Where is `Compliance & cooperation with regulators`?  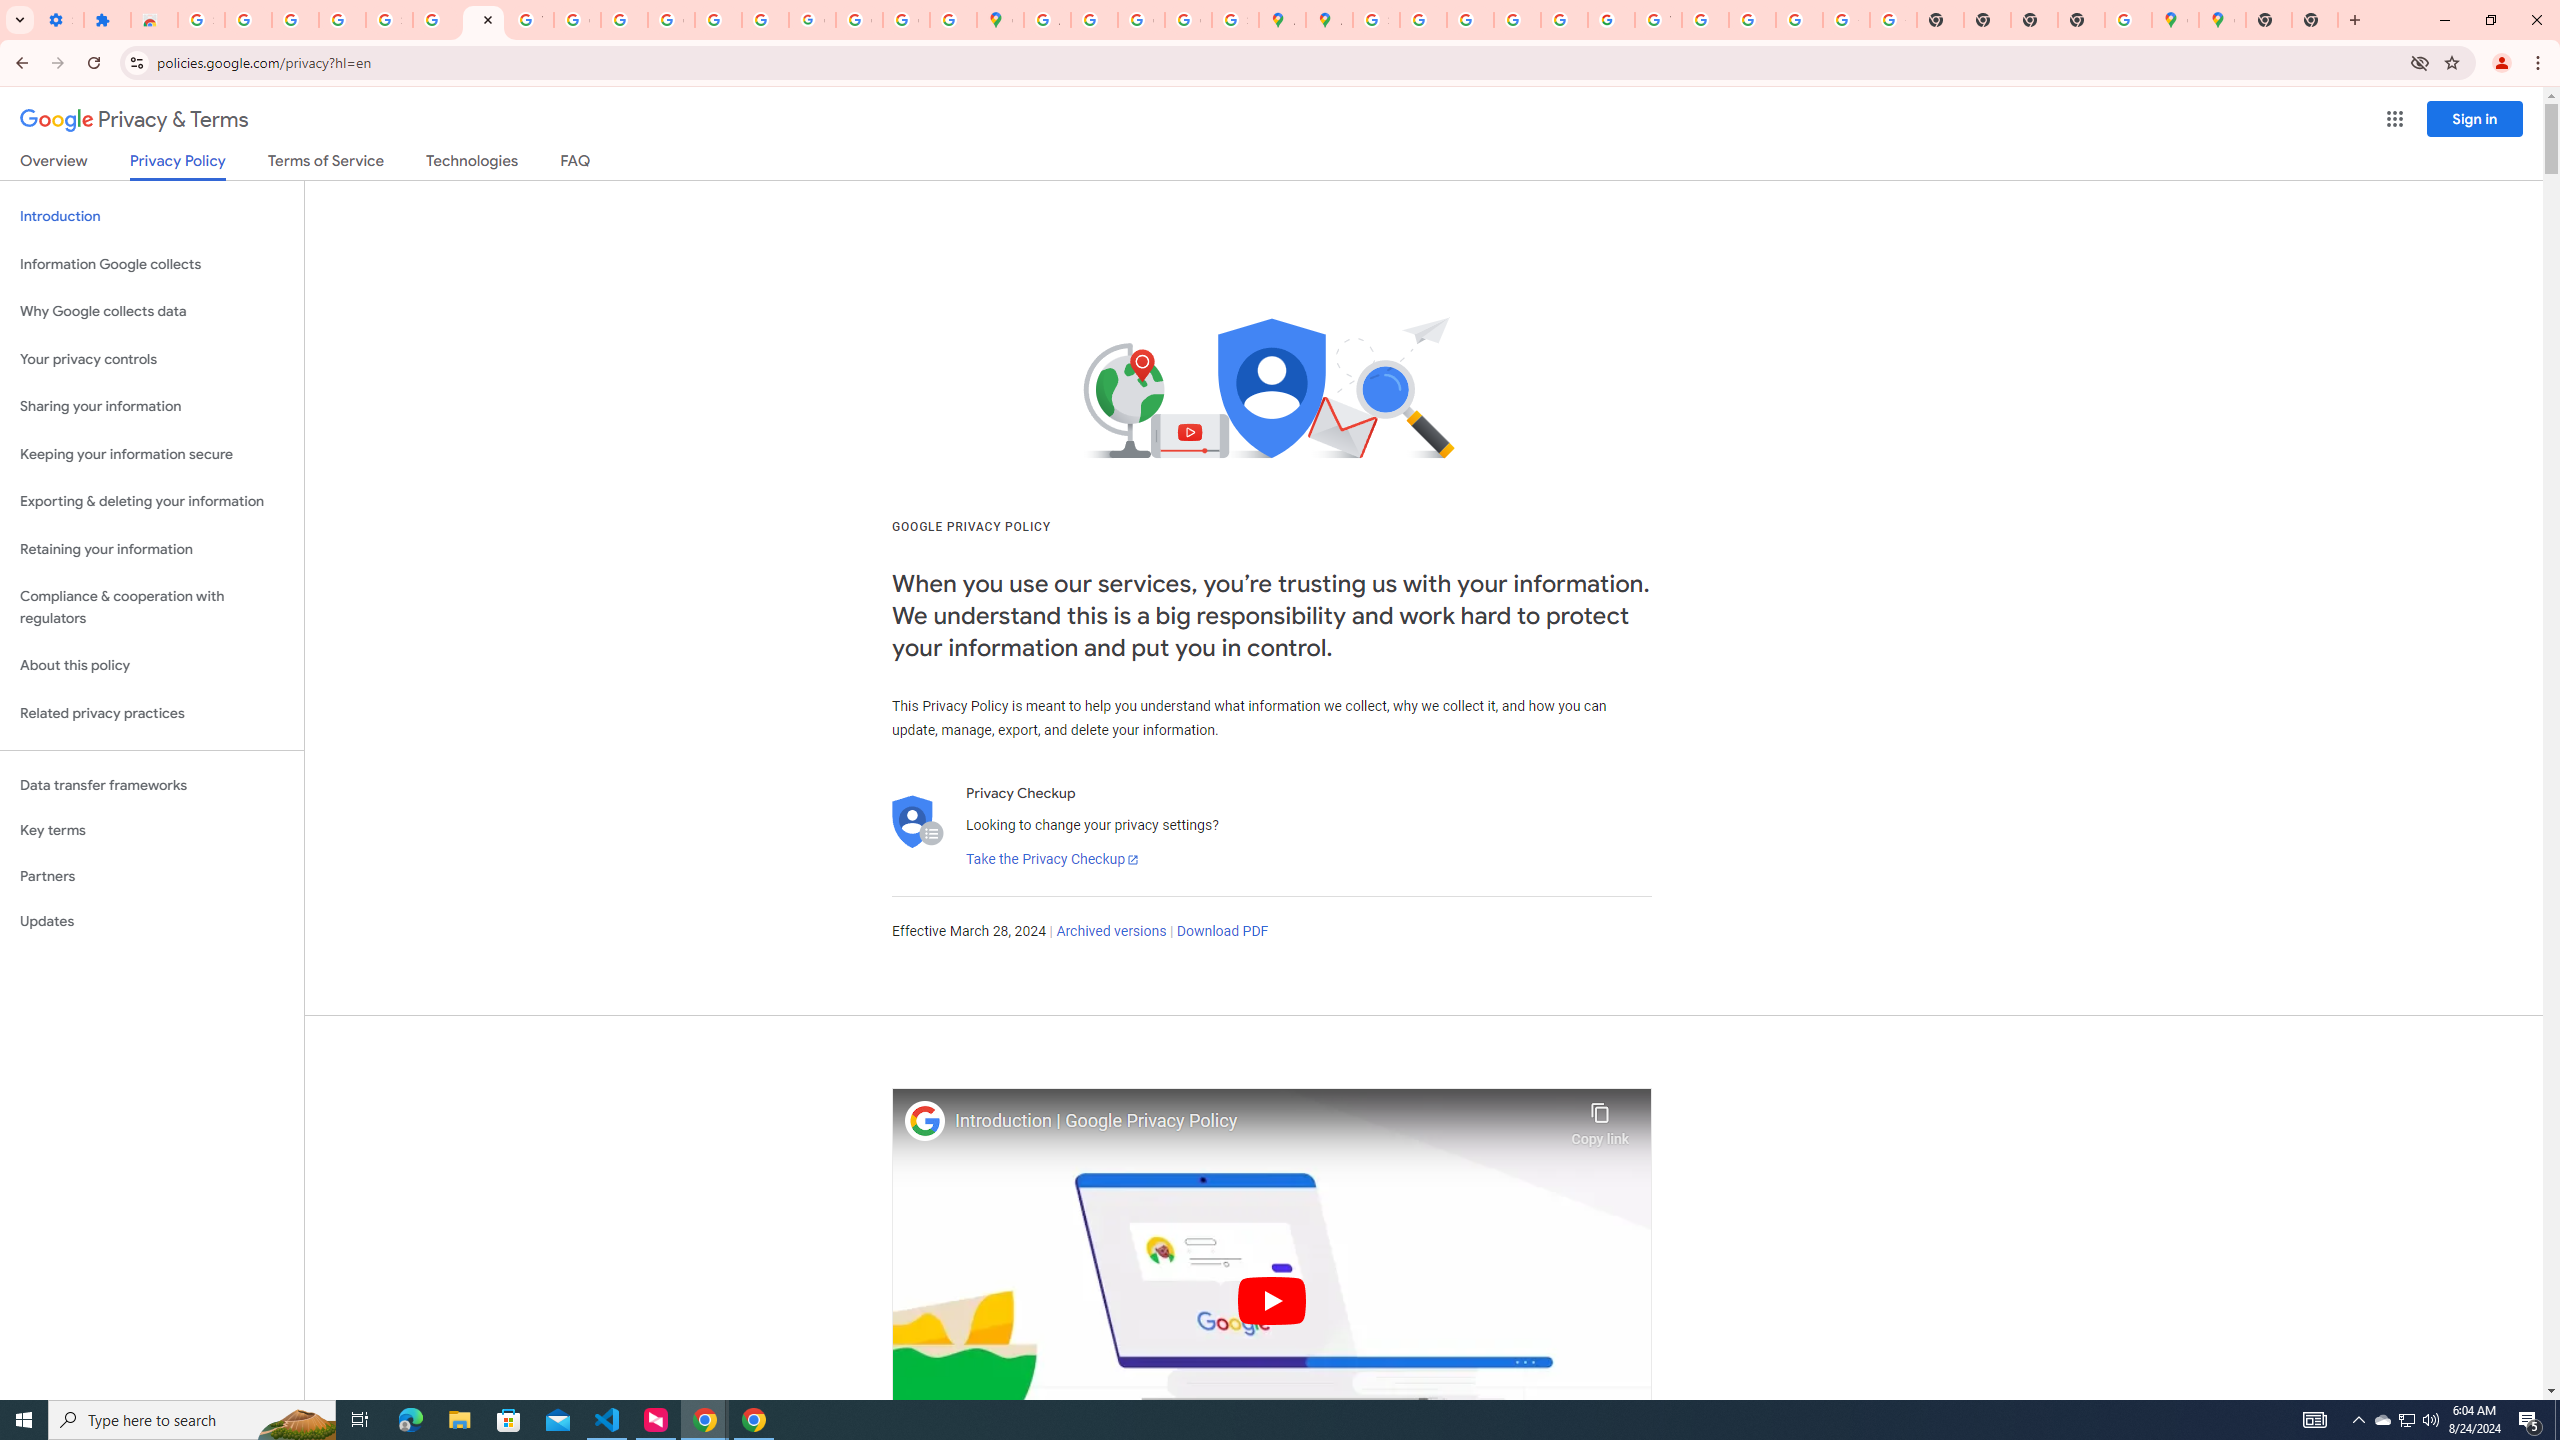
Compliance & cooperation with regulators is located at coordinates (152, 608).